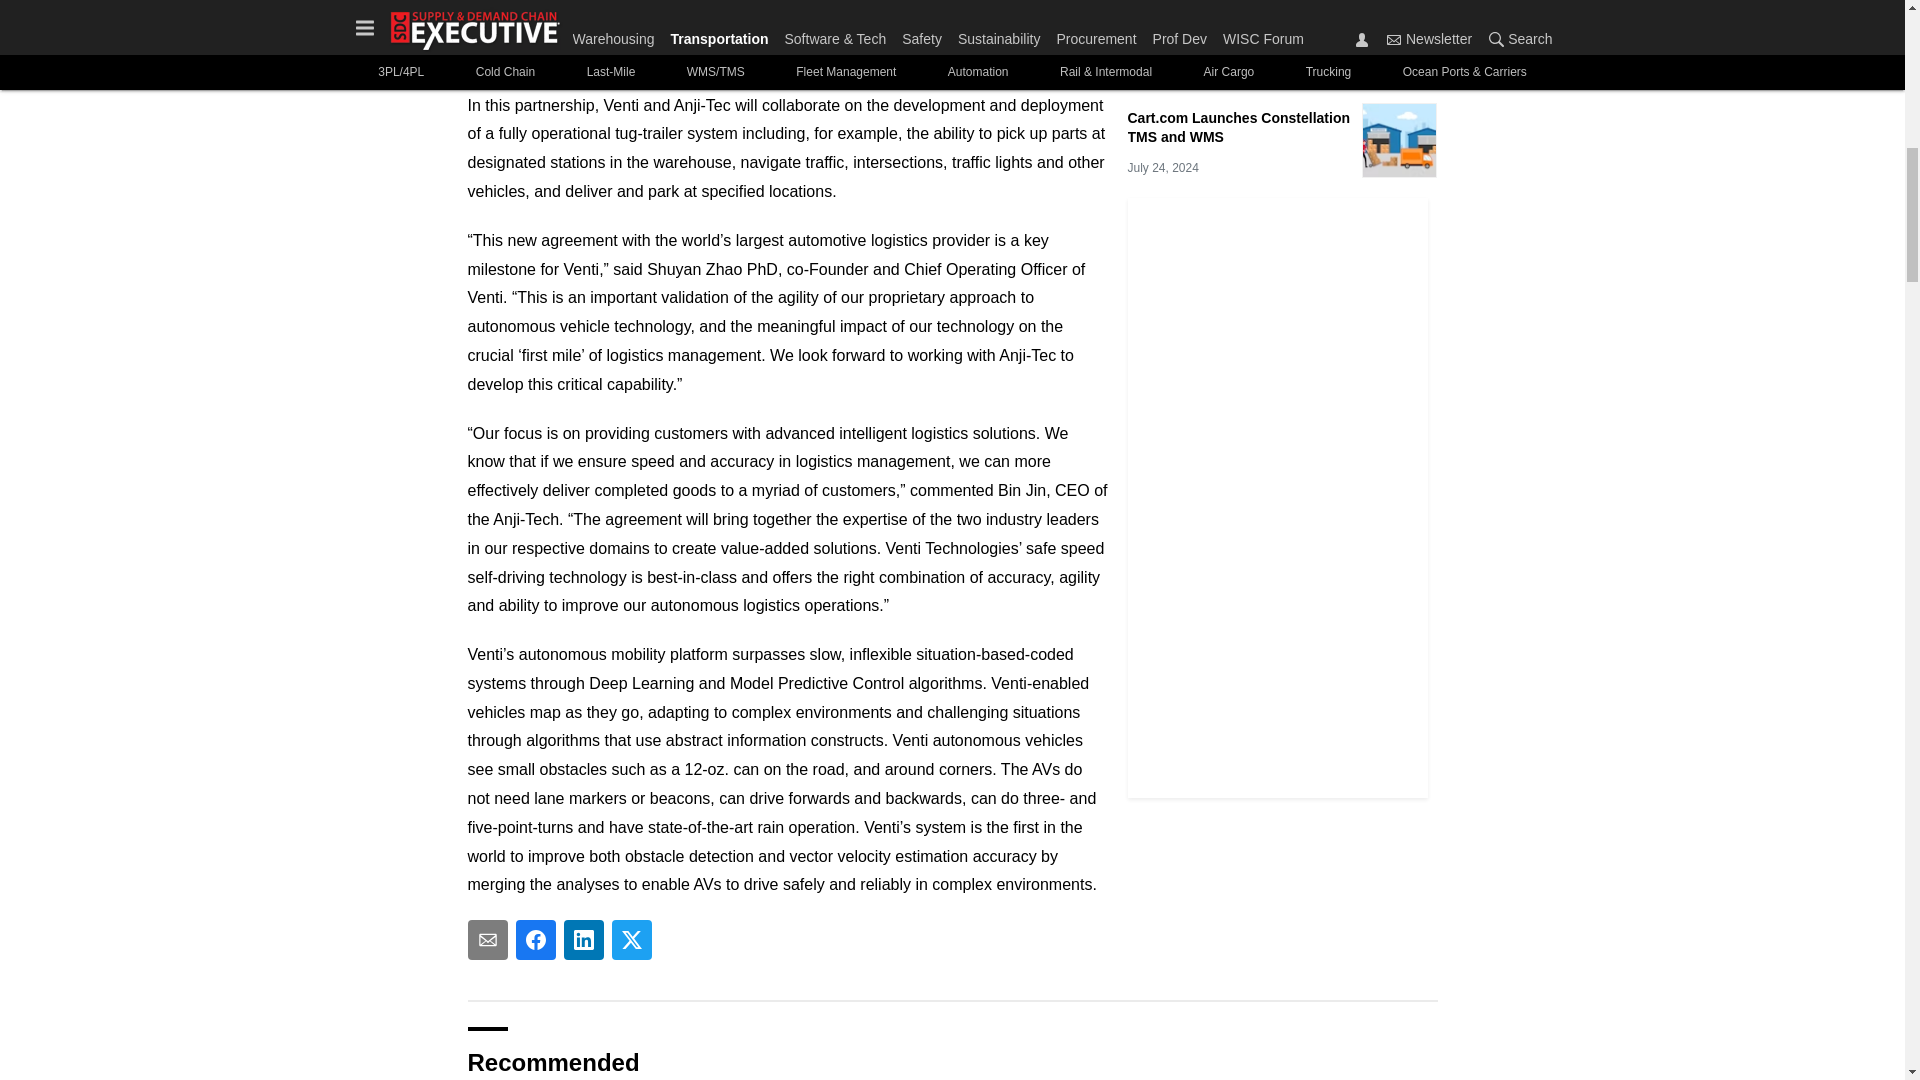 The width and height of the screenshot is (1920, 1080). What do you see at coordinates (584, 940) in the screenshot?
I see `Share To linkedin` at bounding box center [584, 940].